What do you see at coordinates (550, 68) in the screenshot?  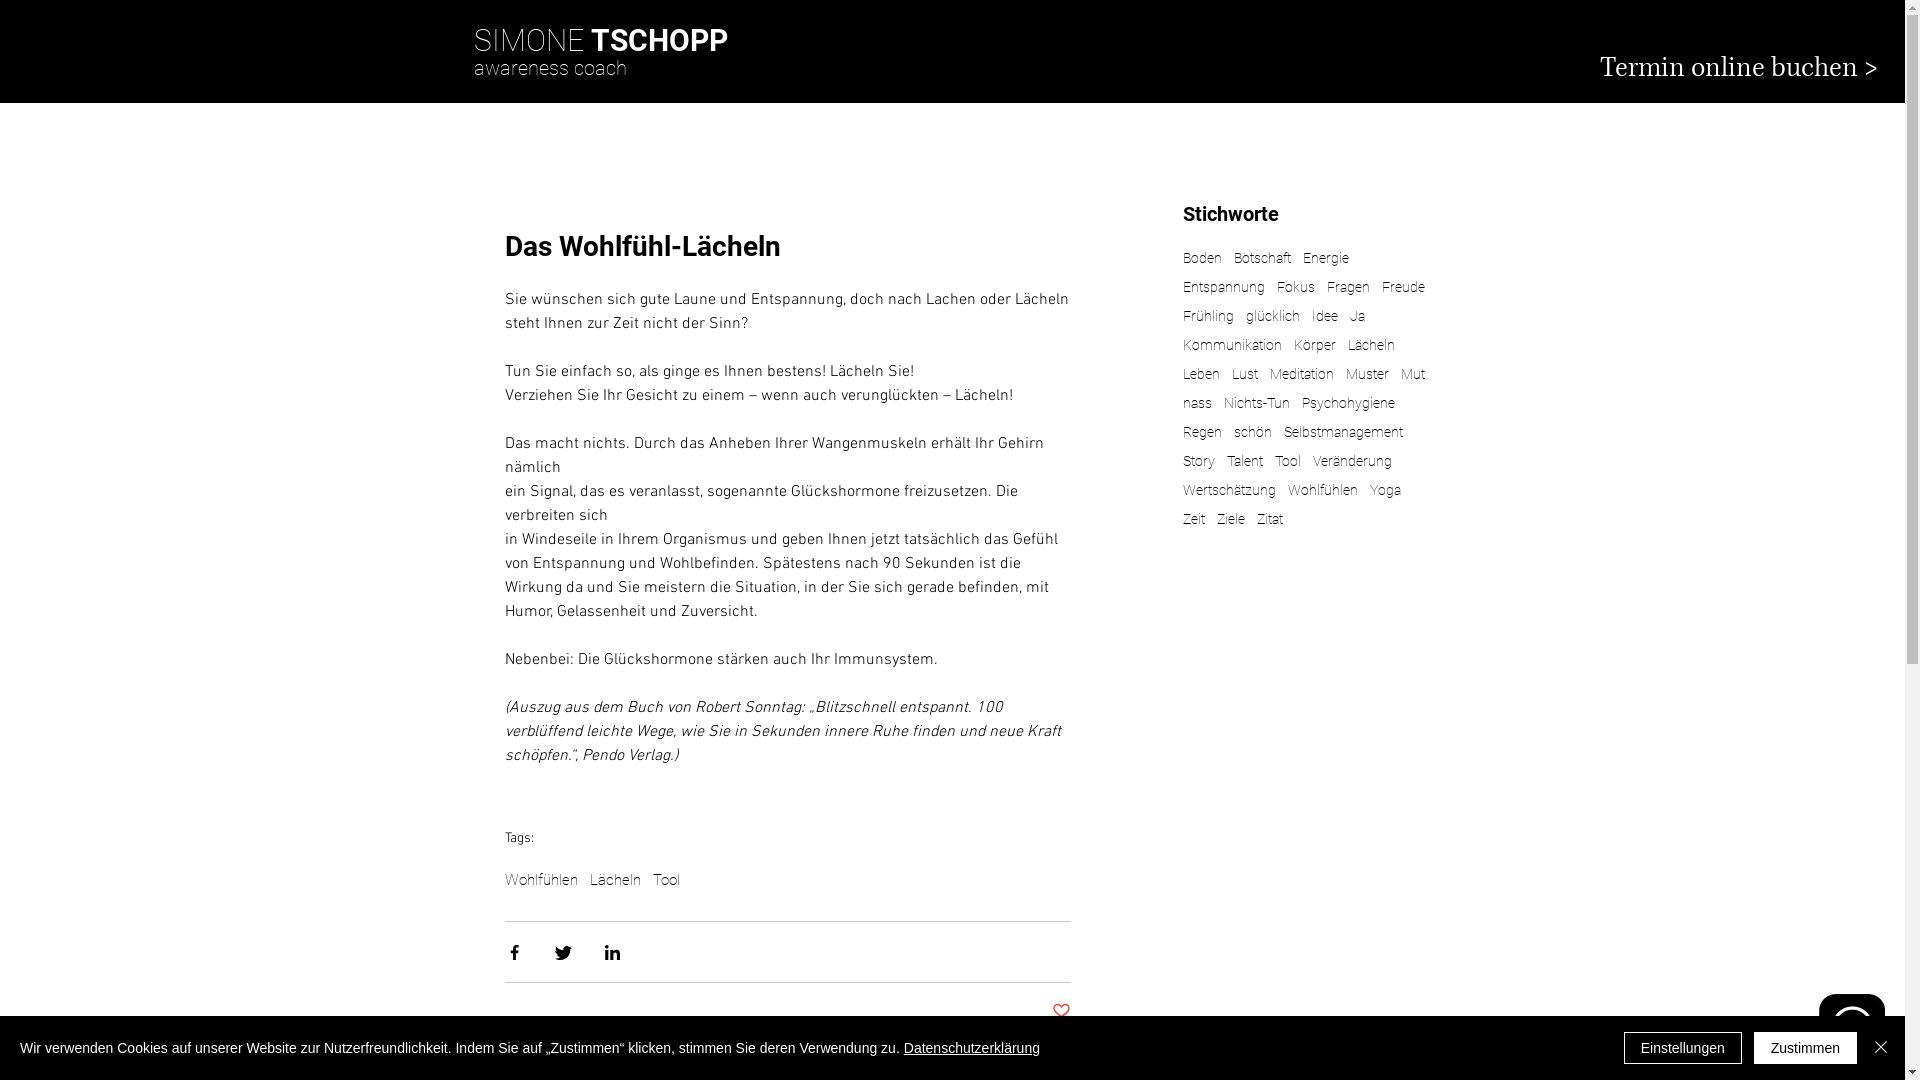 I see `awareness coach` at bounding box center [550, 68].